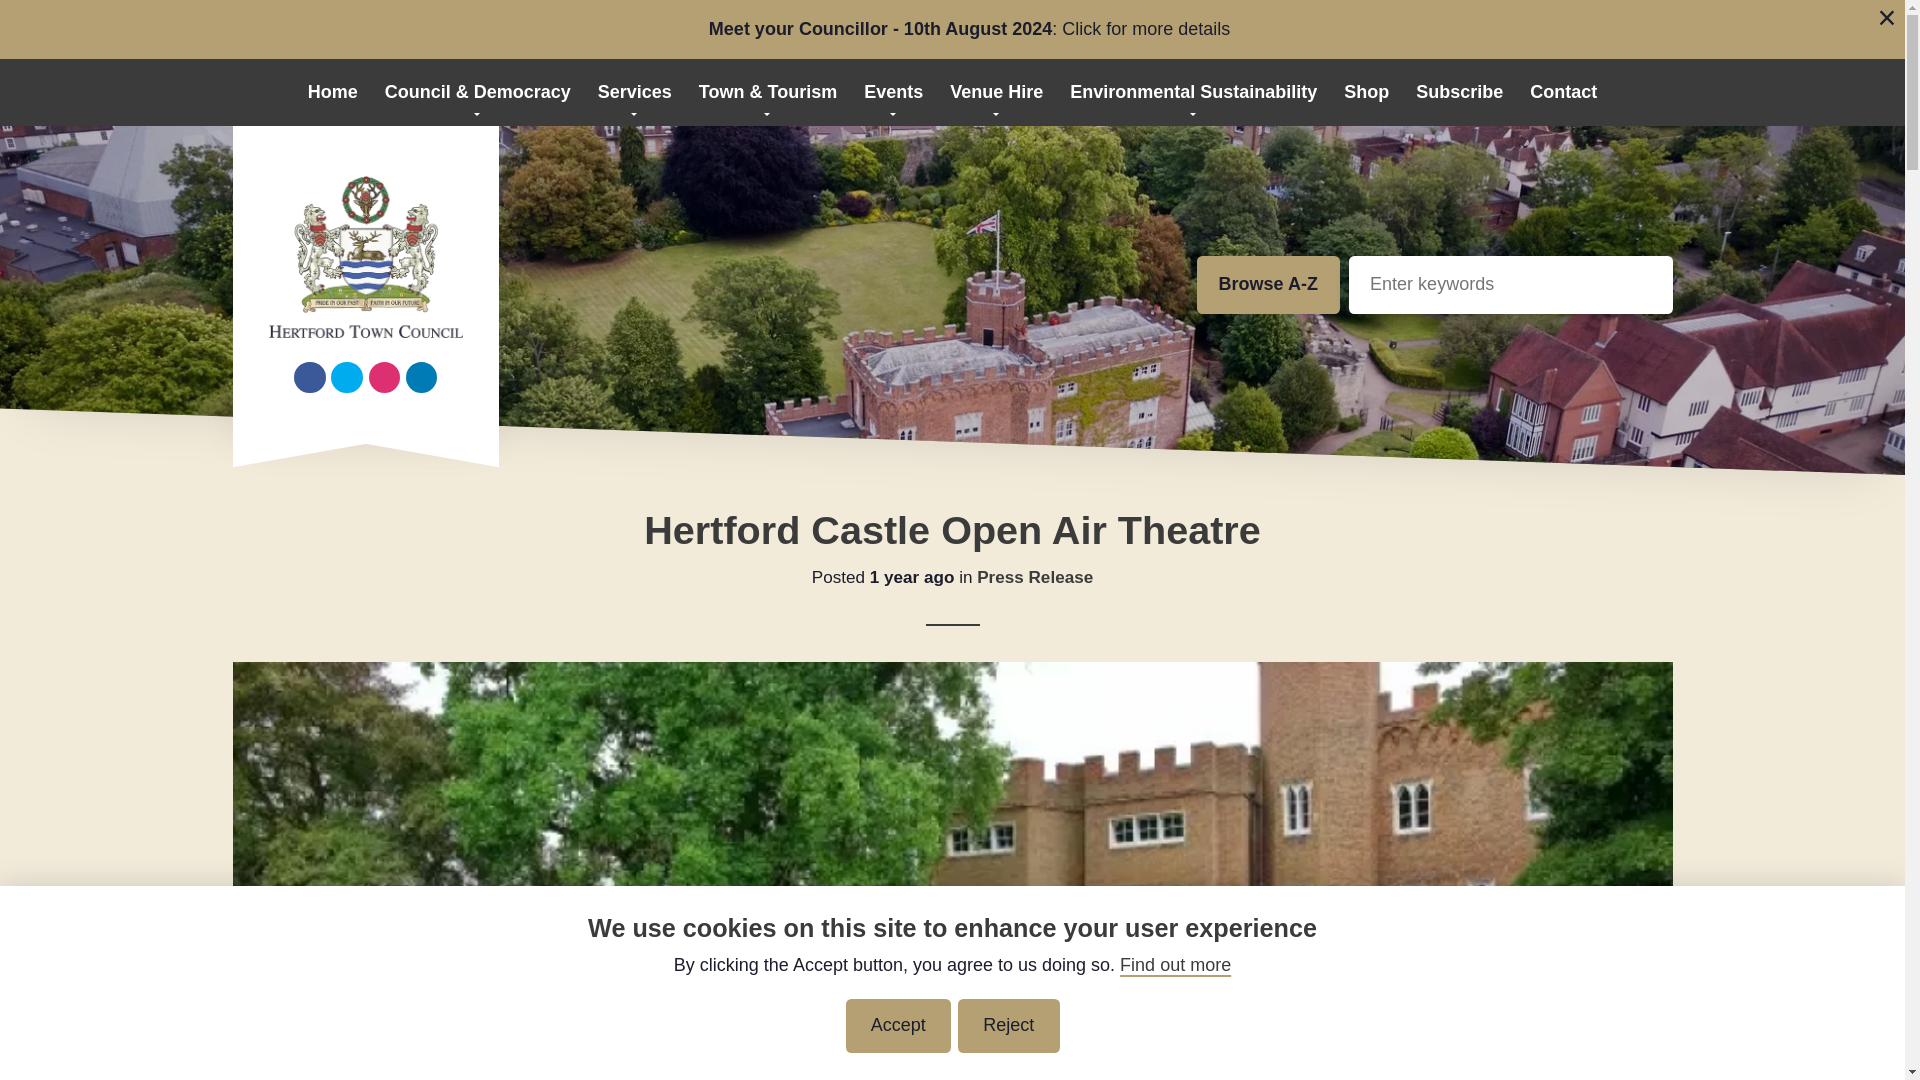  I want to click on Home, so click(332, 92).